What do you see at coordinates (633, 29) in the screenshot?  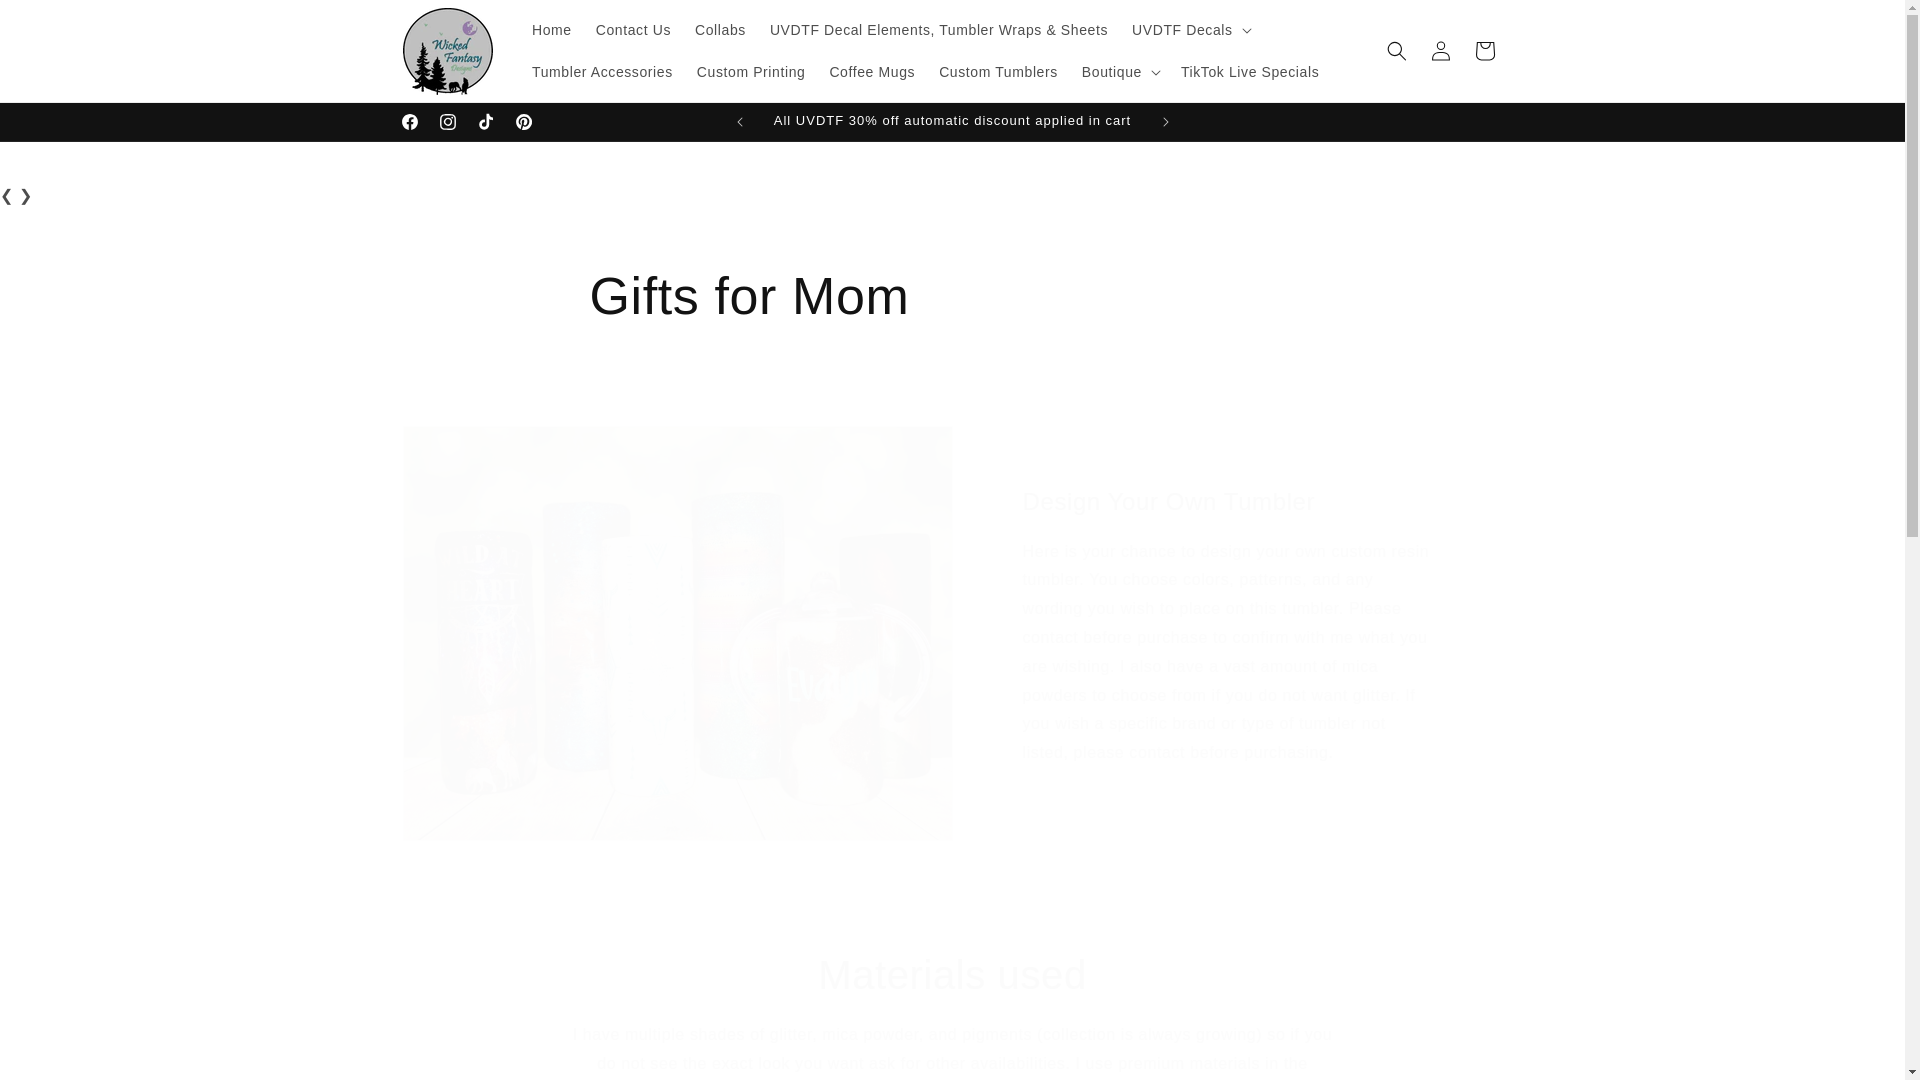 I see `Contact Us` at bounding box center [633, 29].